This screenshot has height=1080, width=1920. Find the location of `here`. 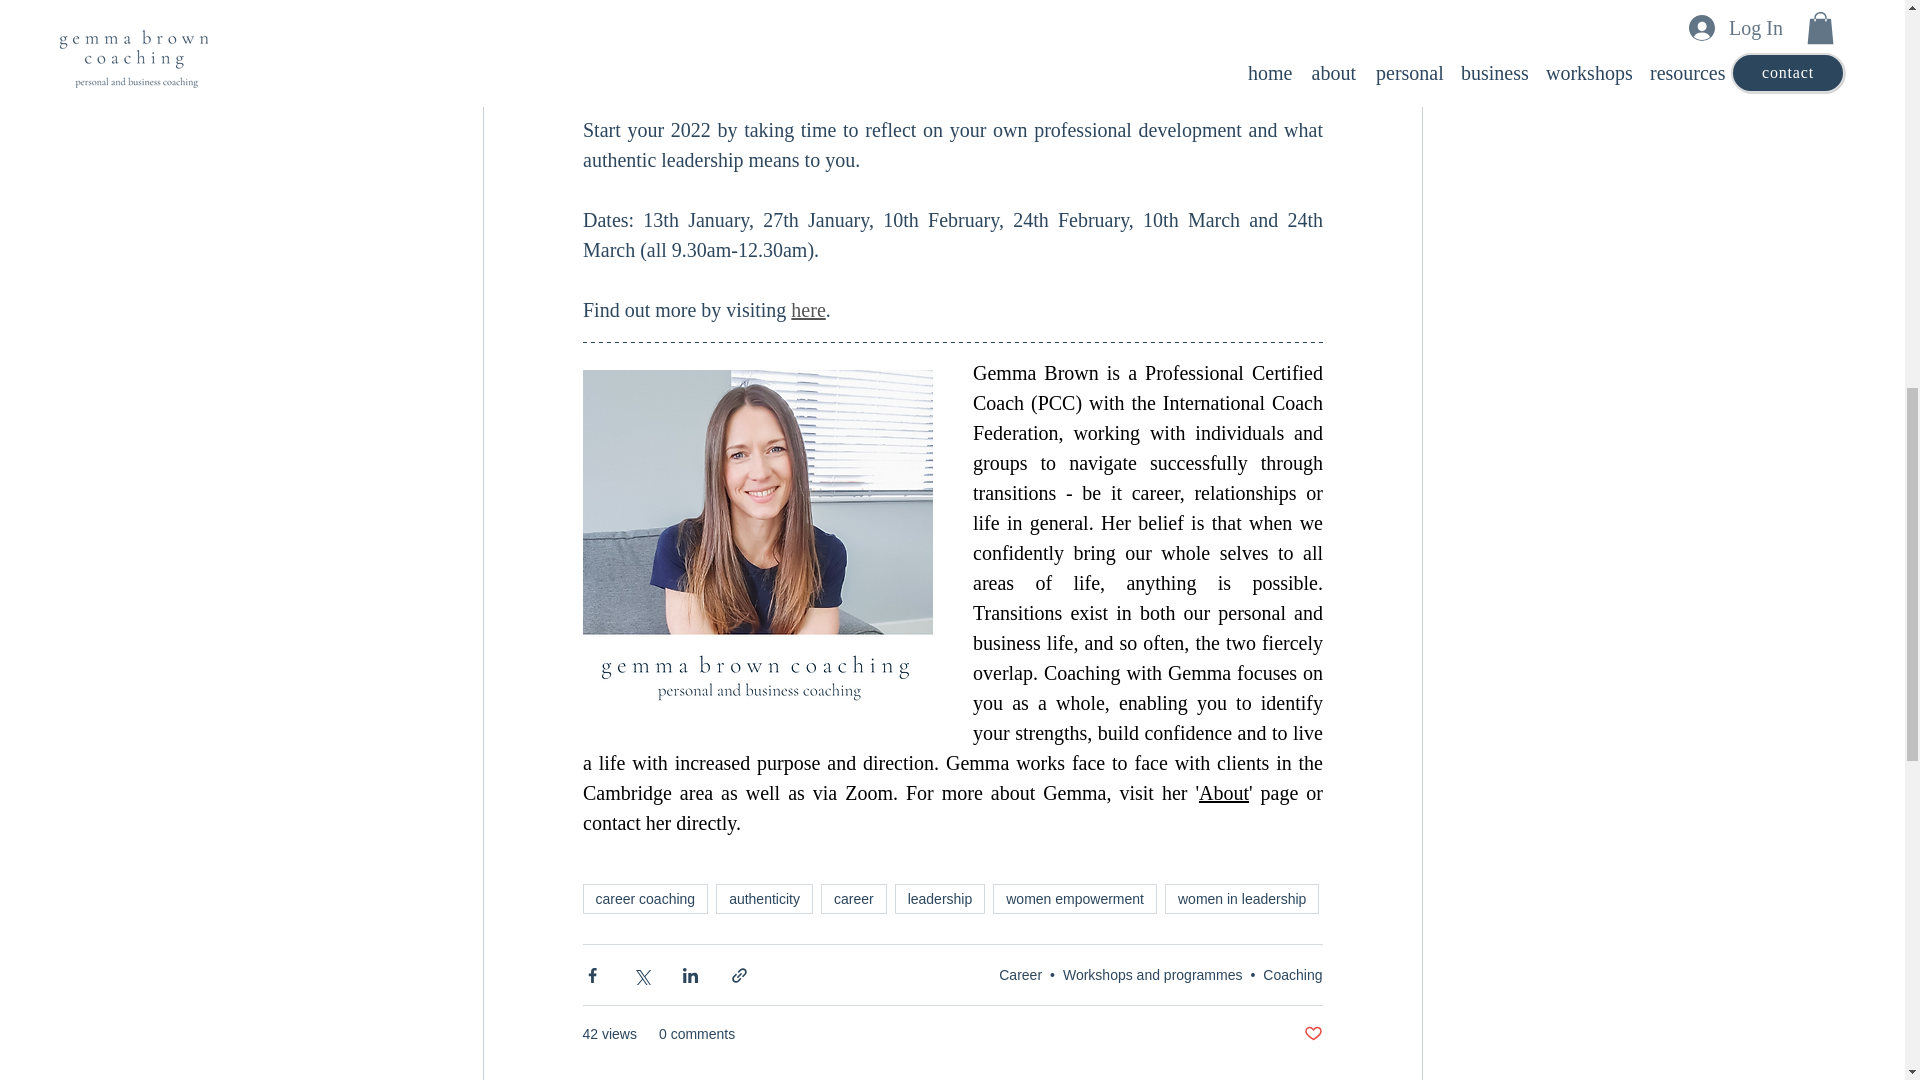

here is located at coordinates (808, 310).